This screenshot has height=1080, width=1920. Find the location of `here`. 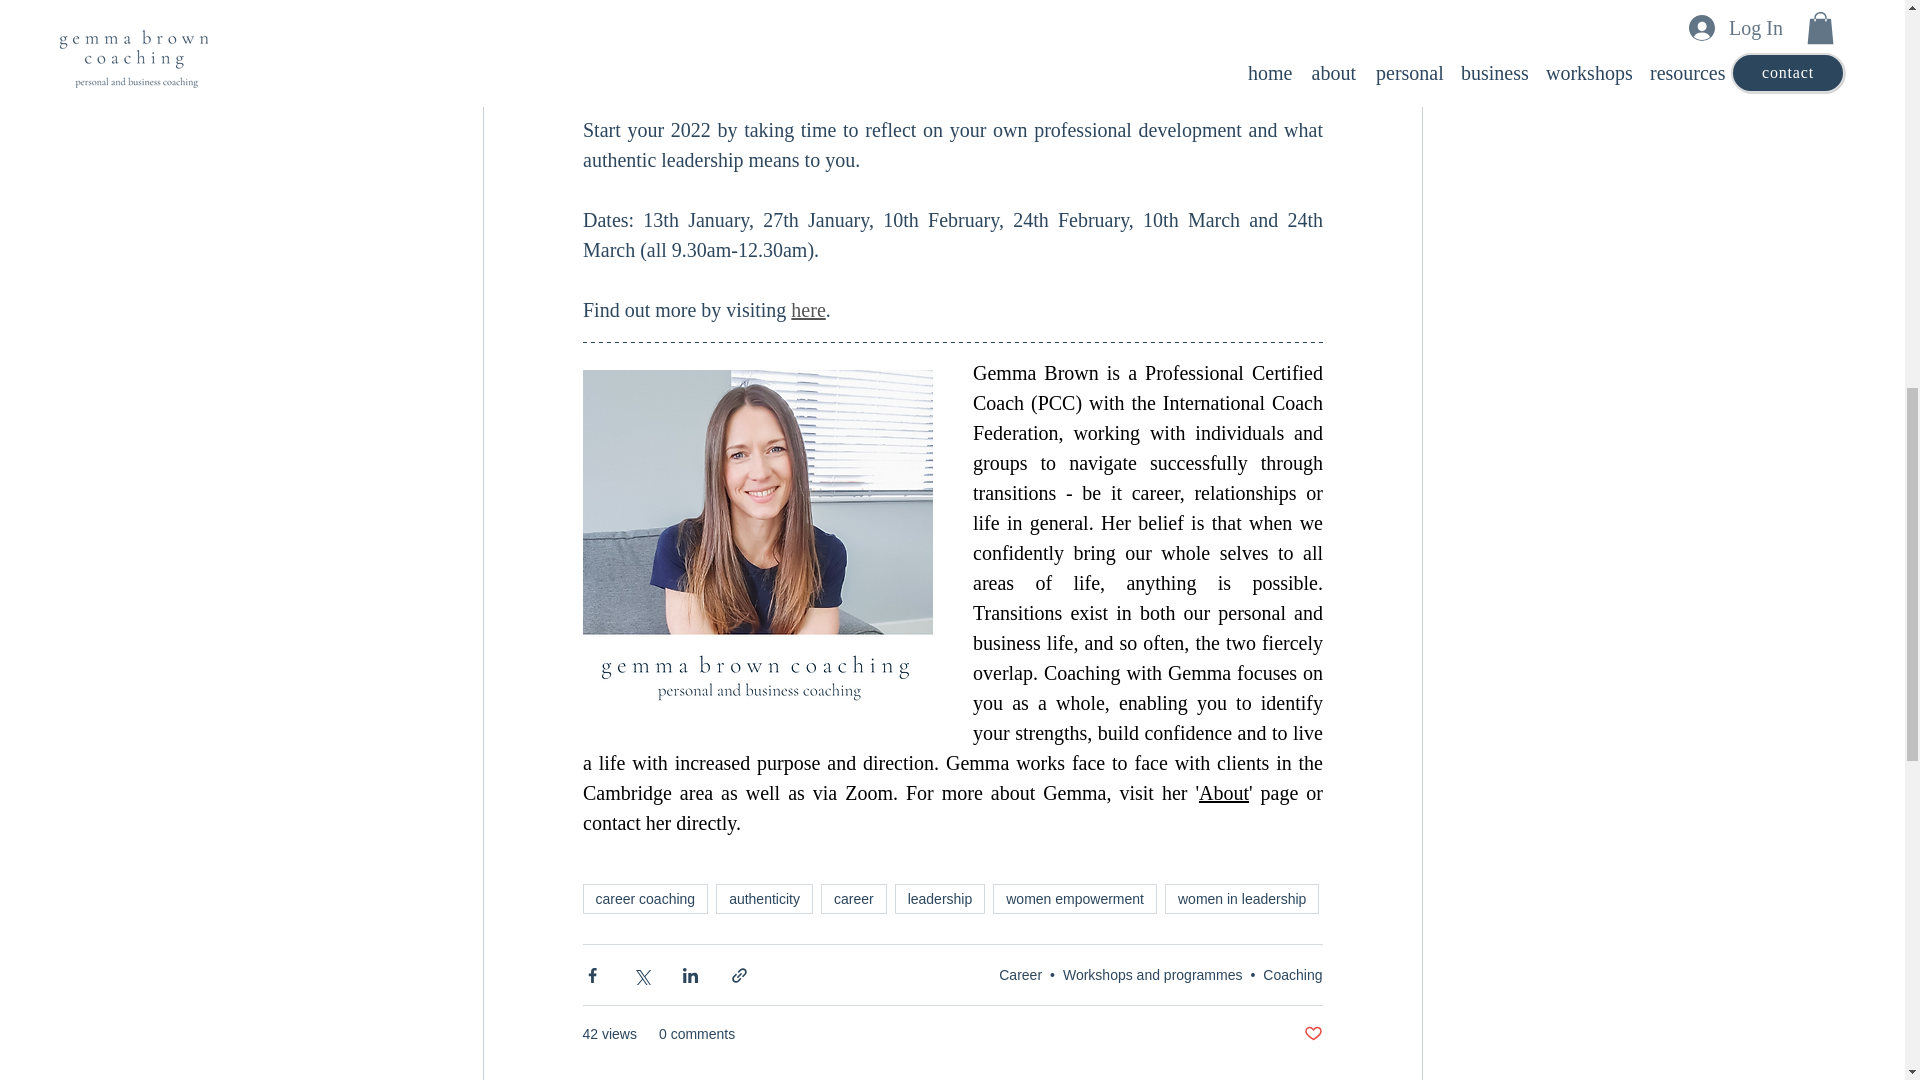

here is located at coordinates (808, 310).